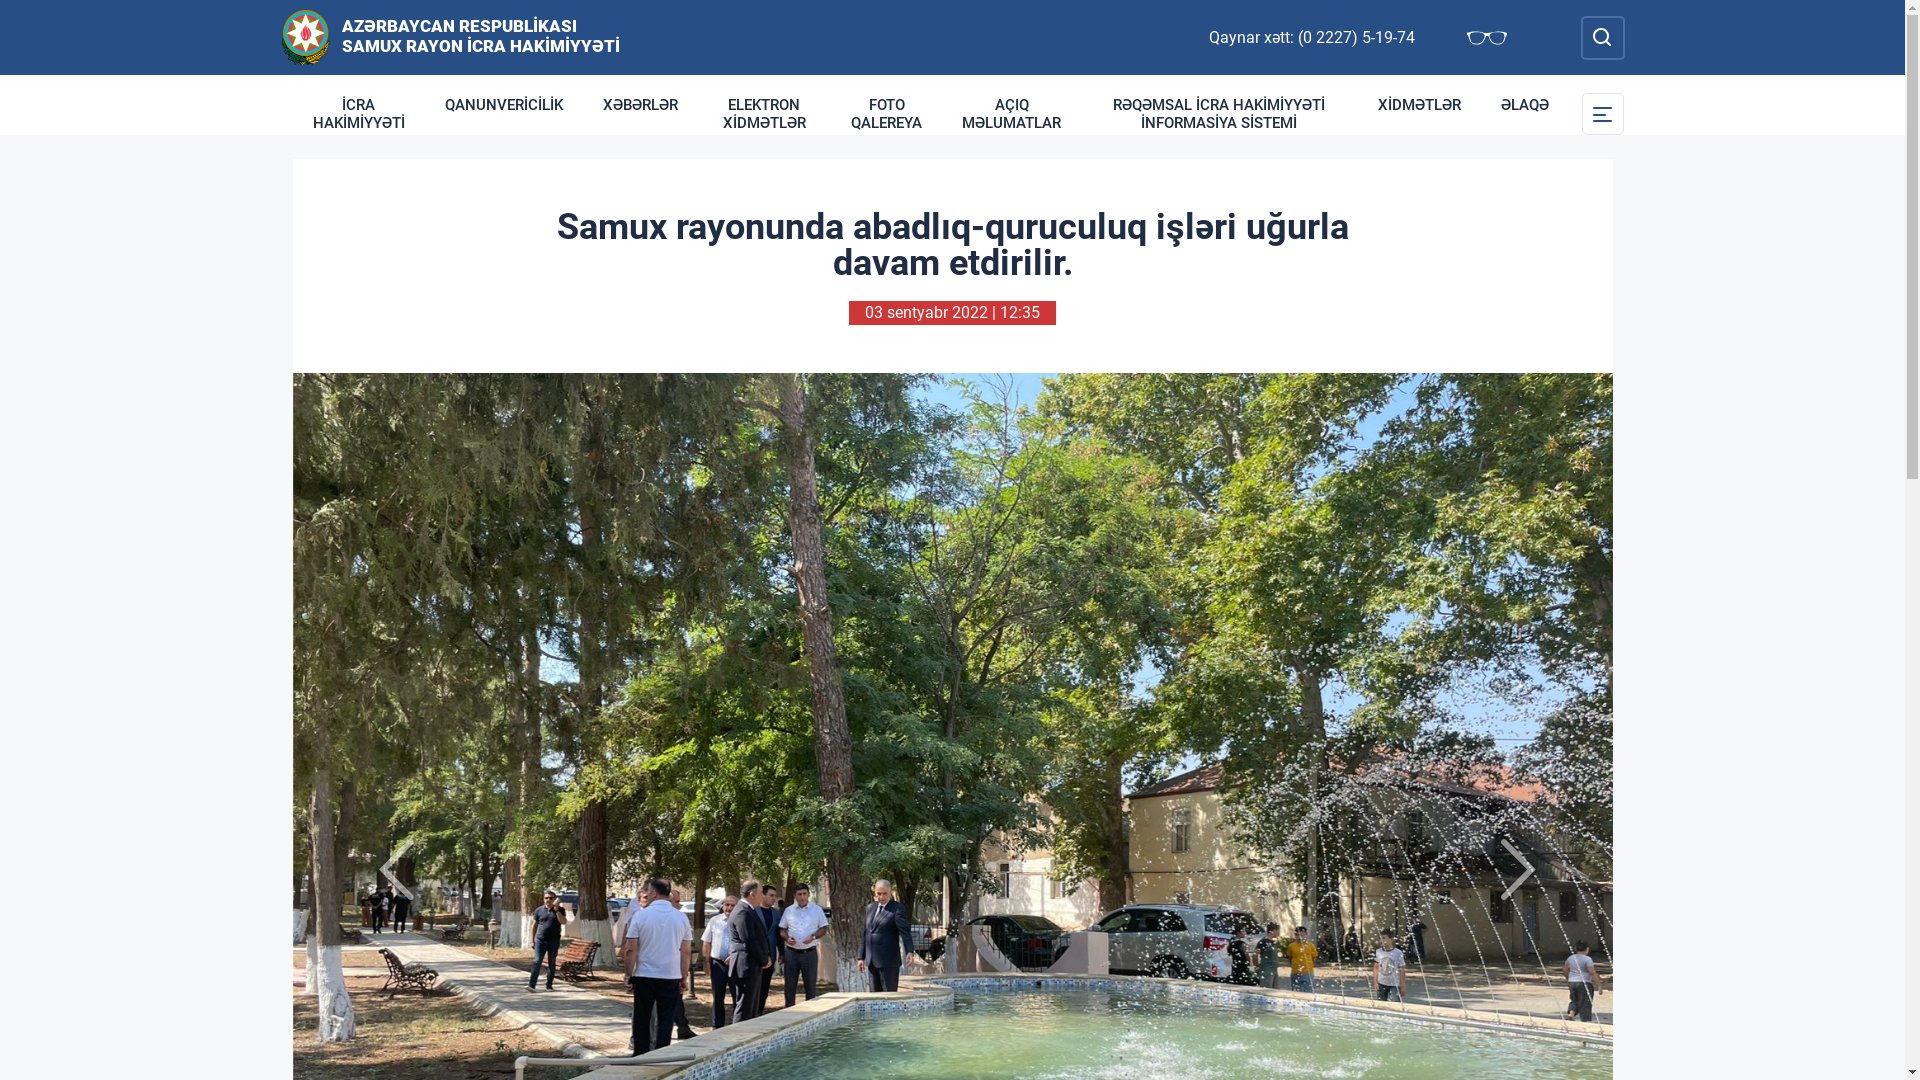 Image resolution: width=1920 pixels, height=1080 pixels. What do you see at coordinates (503, 105) in the screenshot?
I see `QANUNVERICILIK` at bounding box center [503, 105].